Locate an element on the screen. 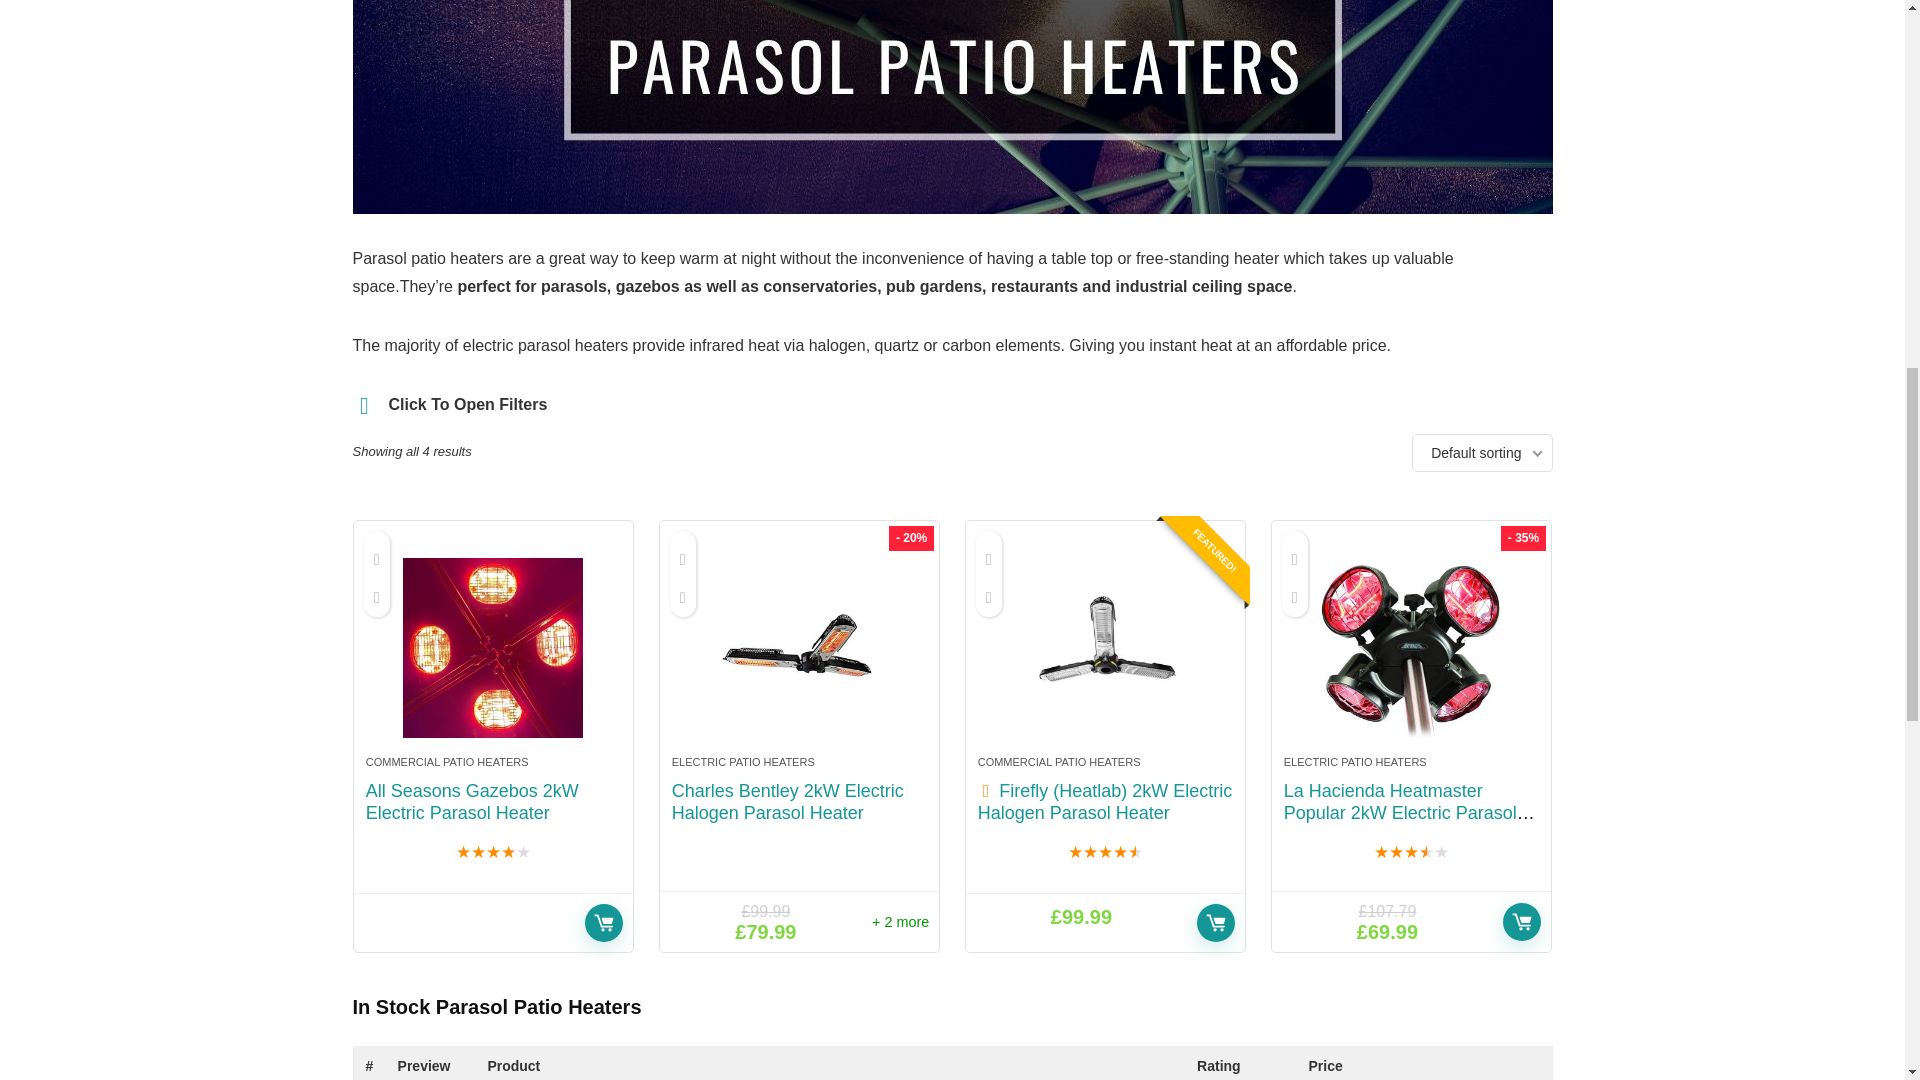  All Seasons Gazebos 2kW Electric Parasol Heater is located at coordinates (494, 648).